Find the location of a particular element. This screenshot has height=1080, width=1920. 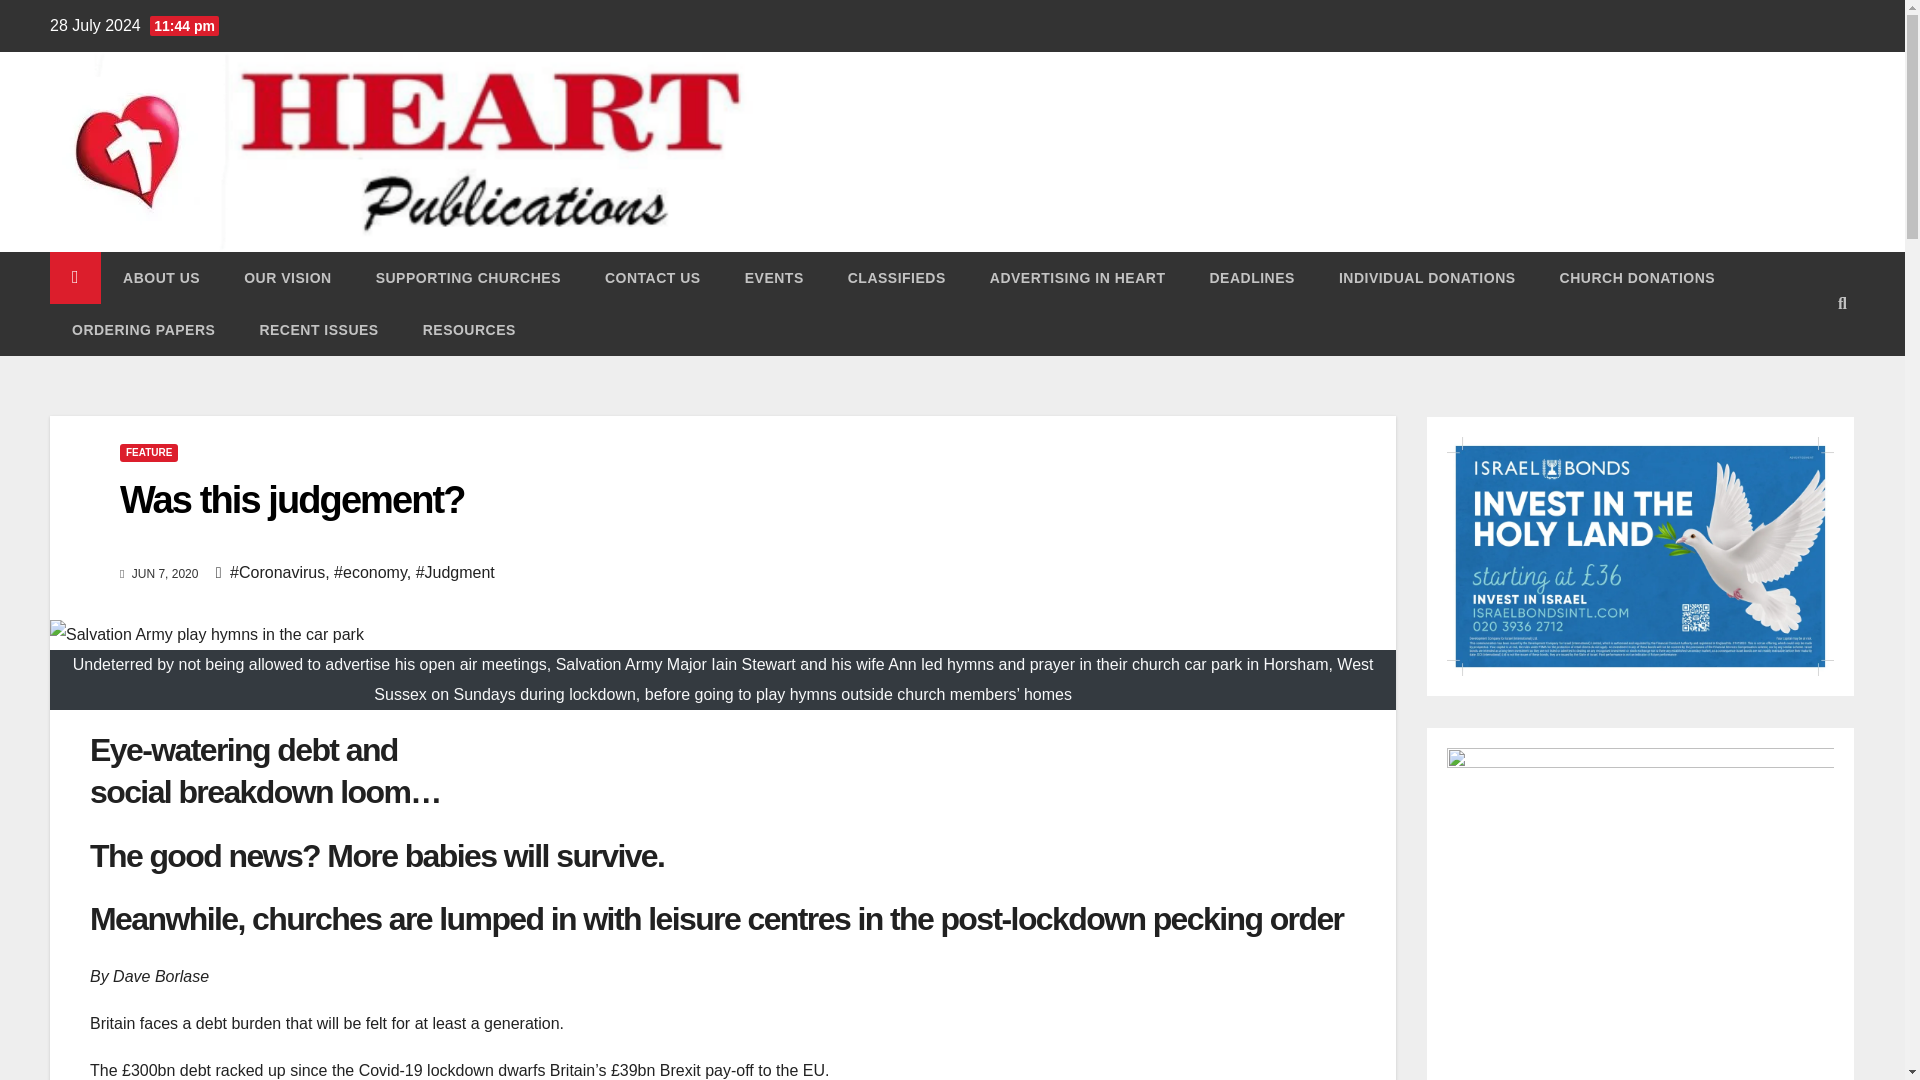

Recent Issues is located at coordinates (318, 330).